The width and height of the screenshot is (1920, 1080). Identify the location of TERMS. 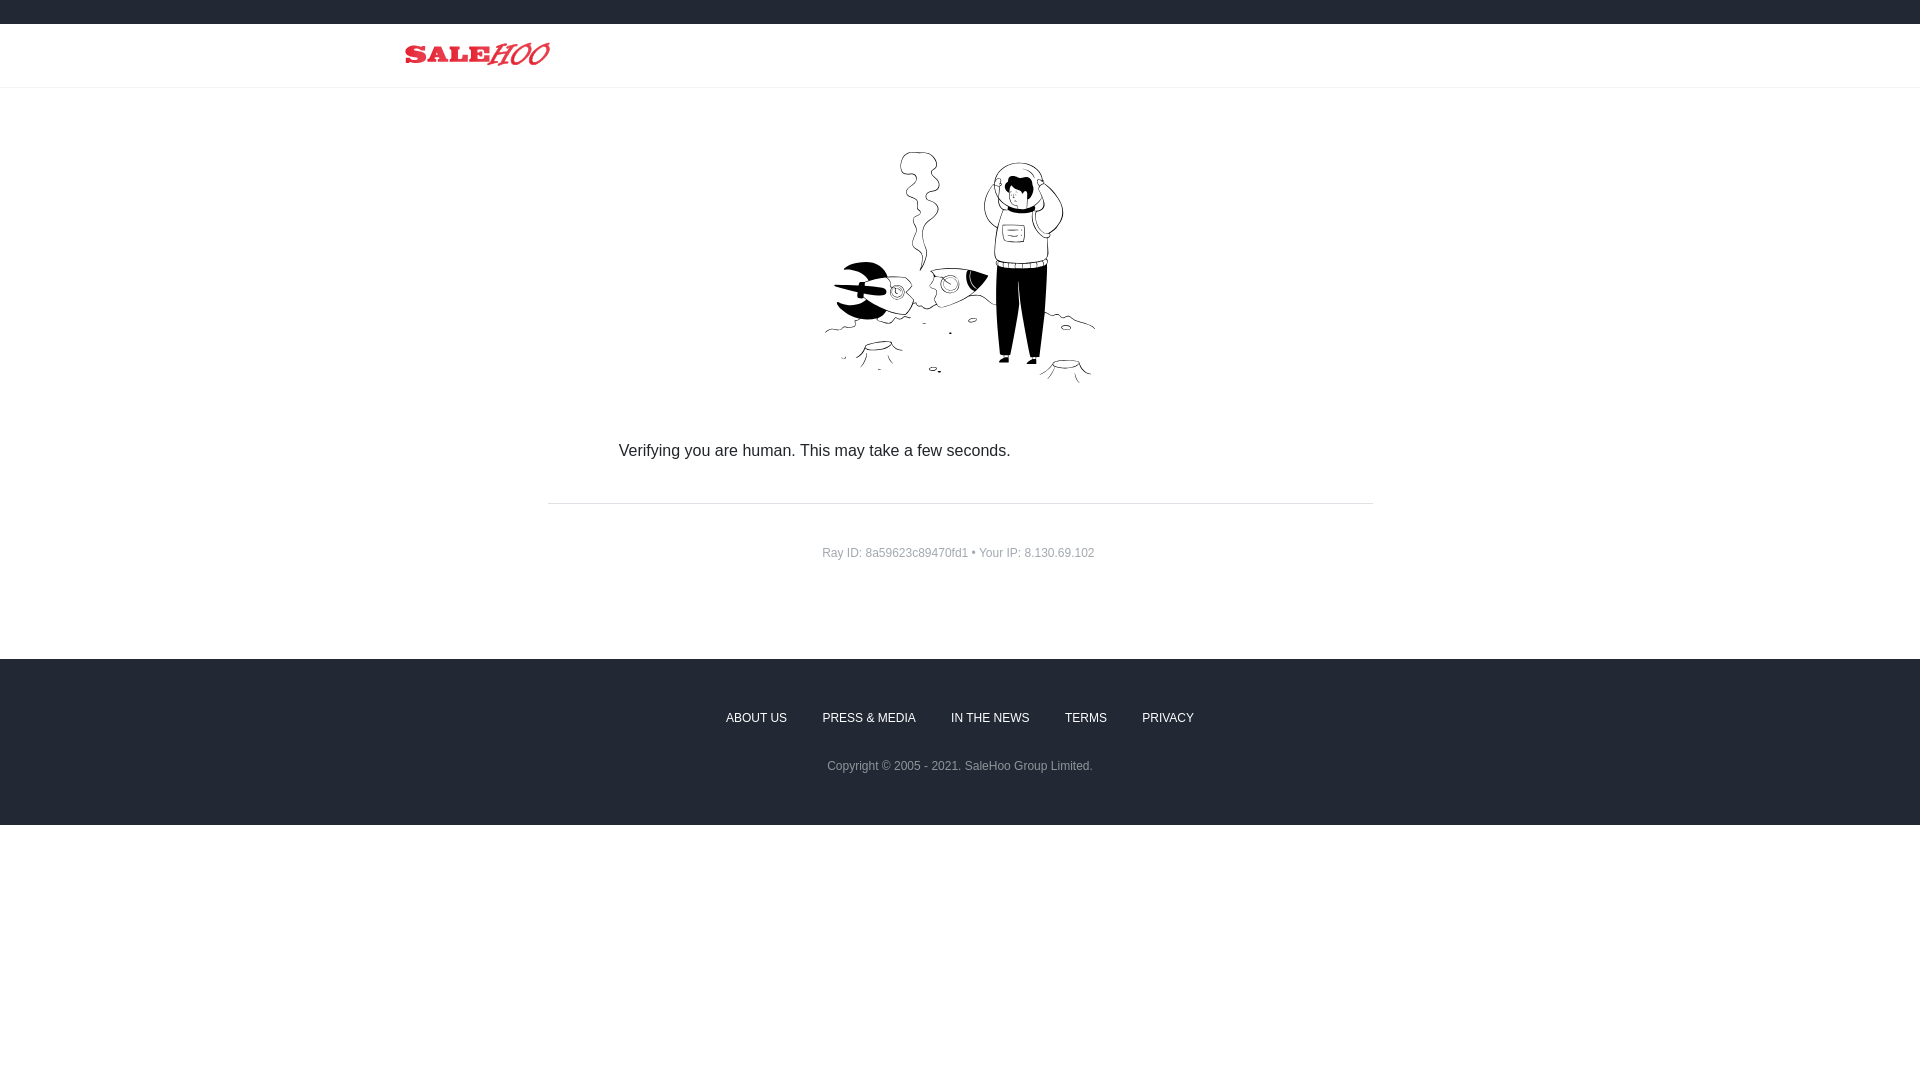
(1086, 719).